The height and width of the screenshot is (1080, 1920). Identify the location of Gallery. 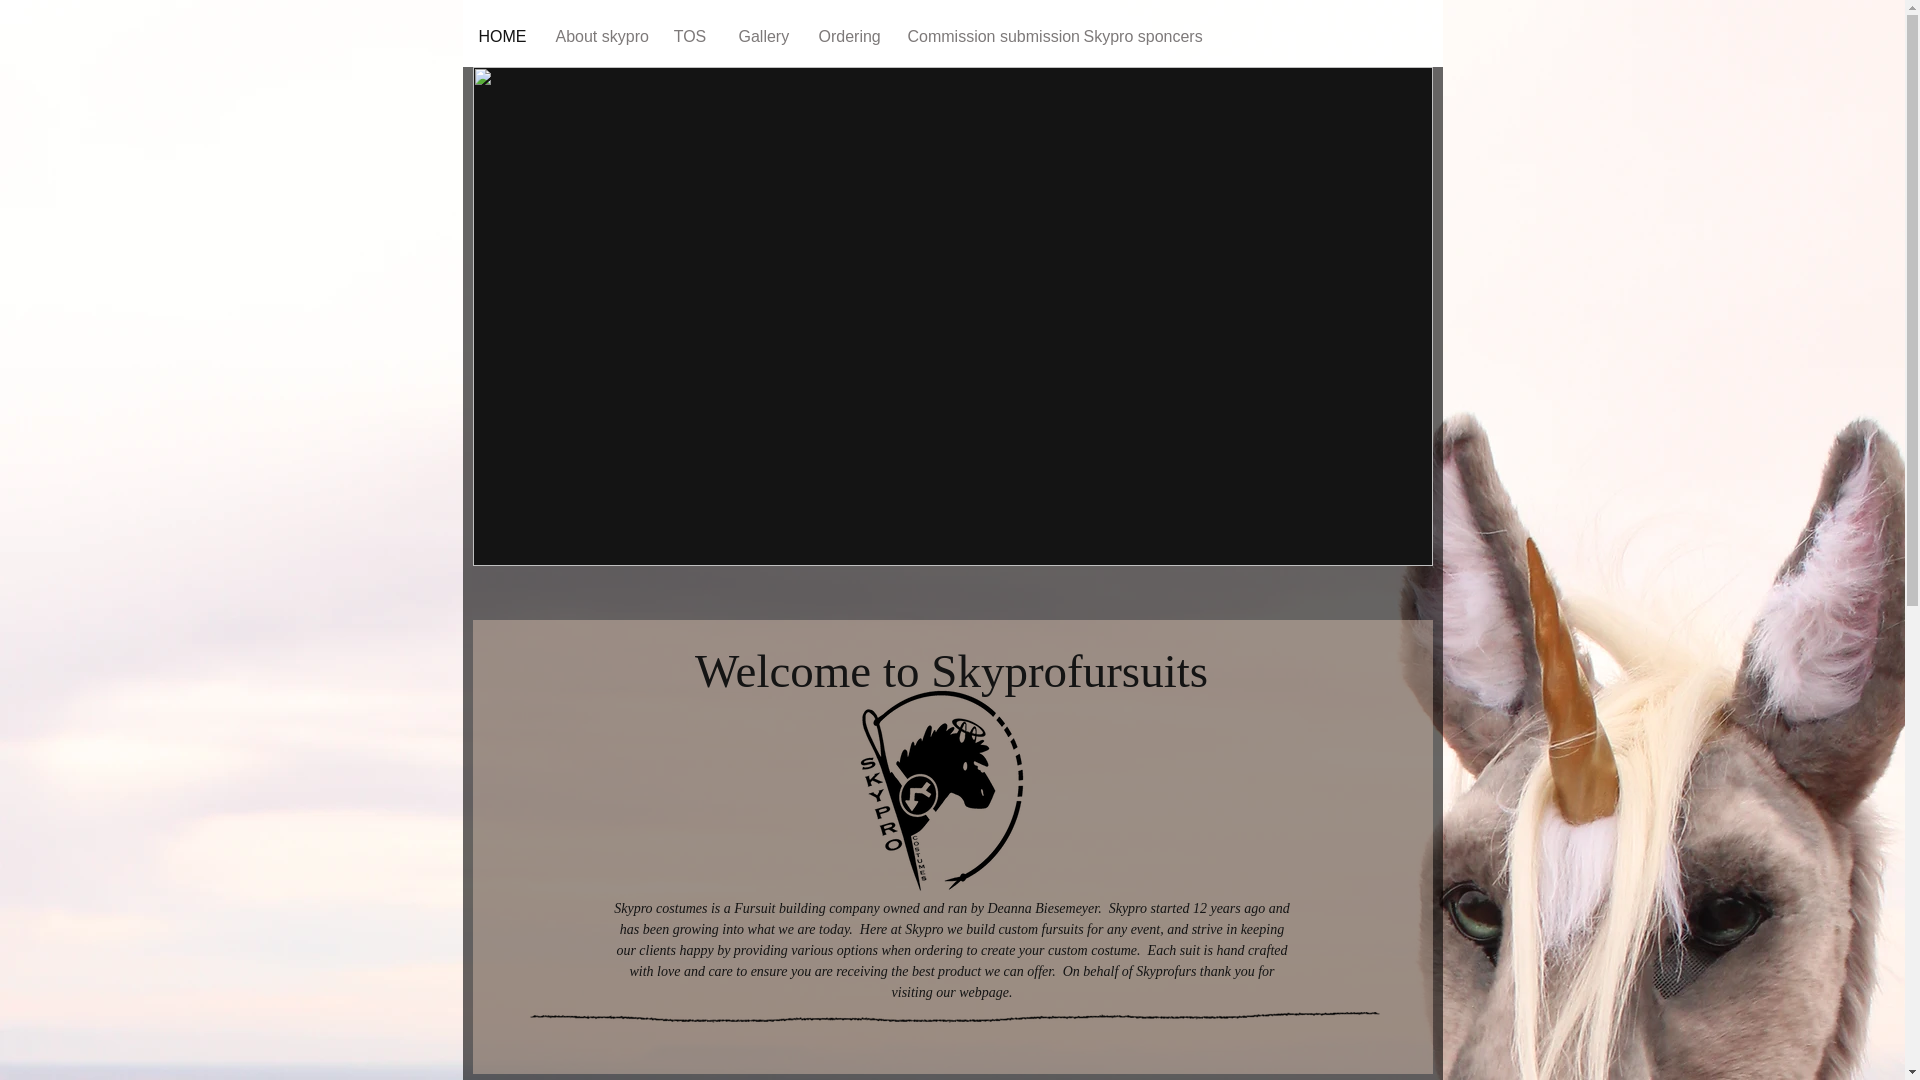
(762, 37).